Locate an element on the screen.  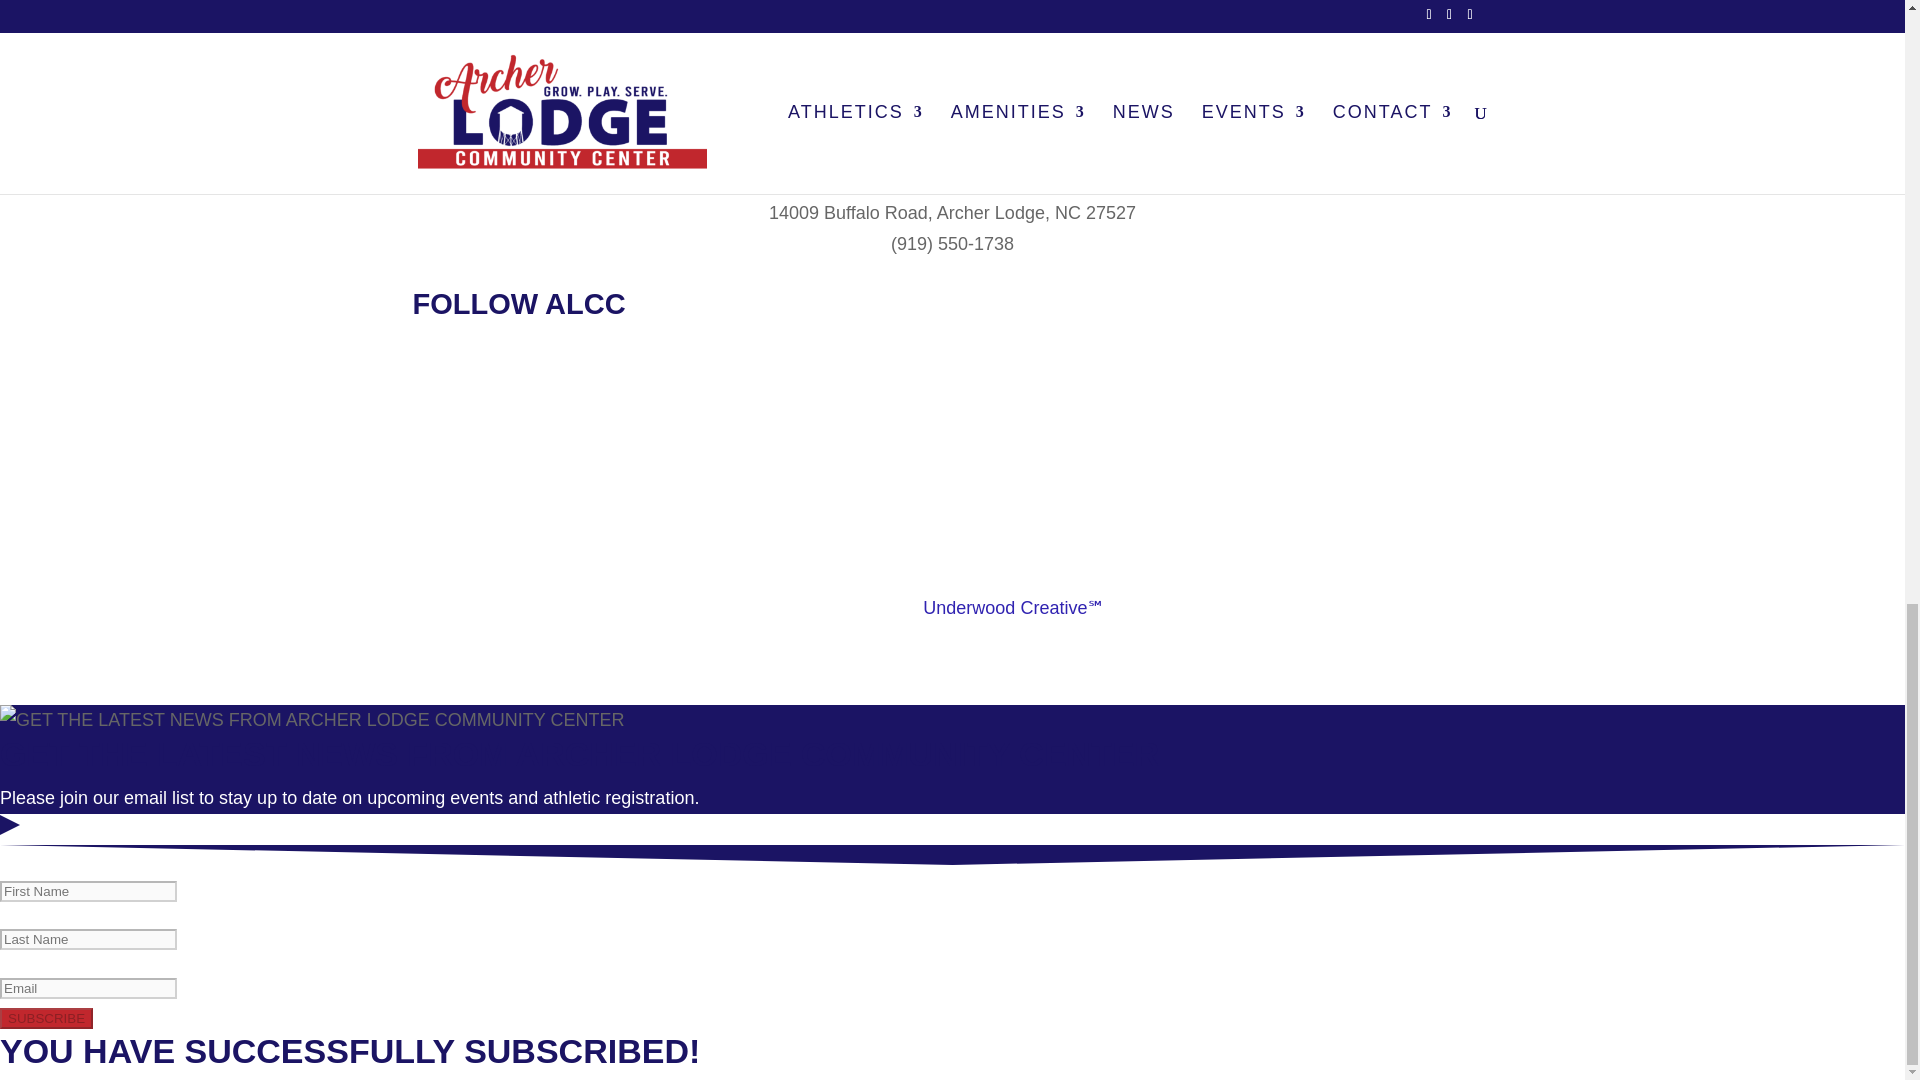
SUBSCRIBE is located at coordinates (46, 1018).